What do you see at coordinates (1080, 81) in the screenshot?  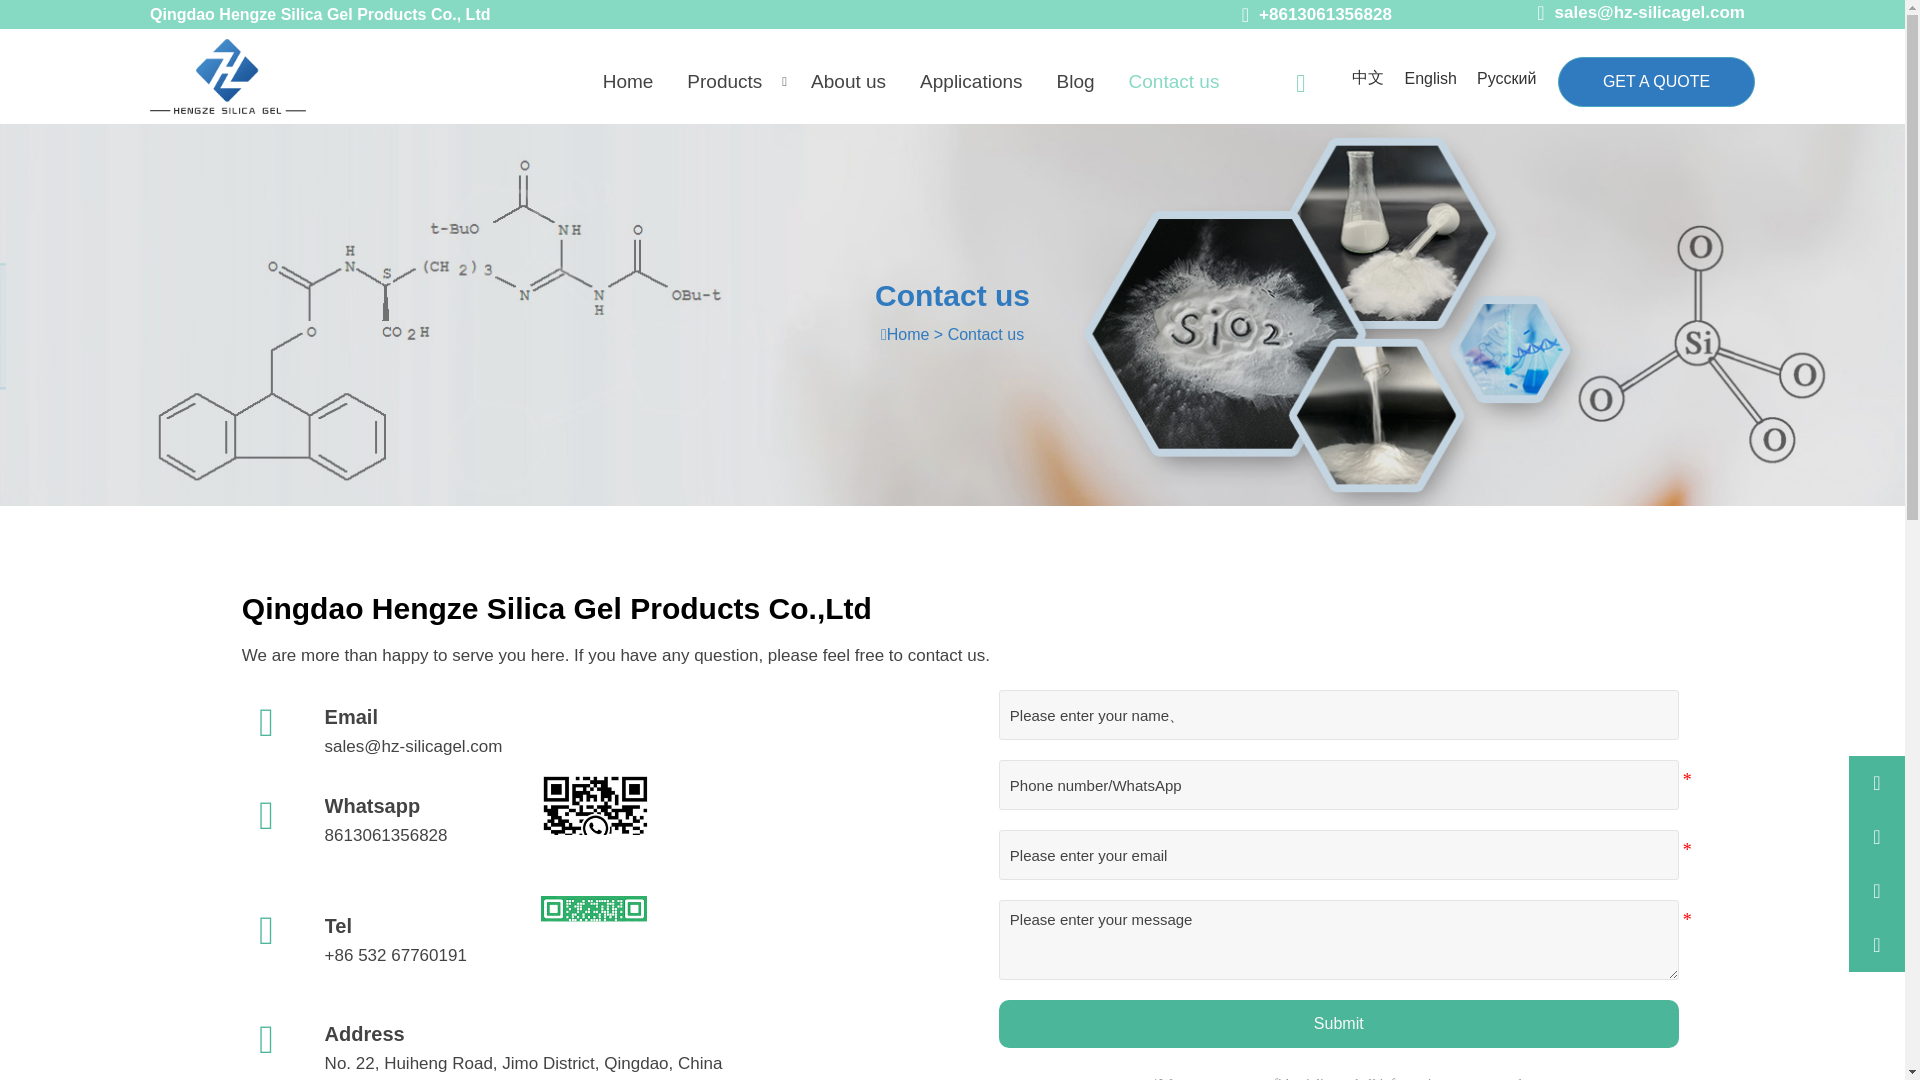 I see `Blog` at bounding box center [1080, 81].